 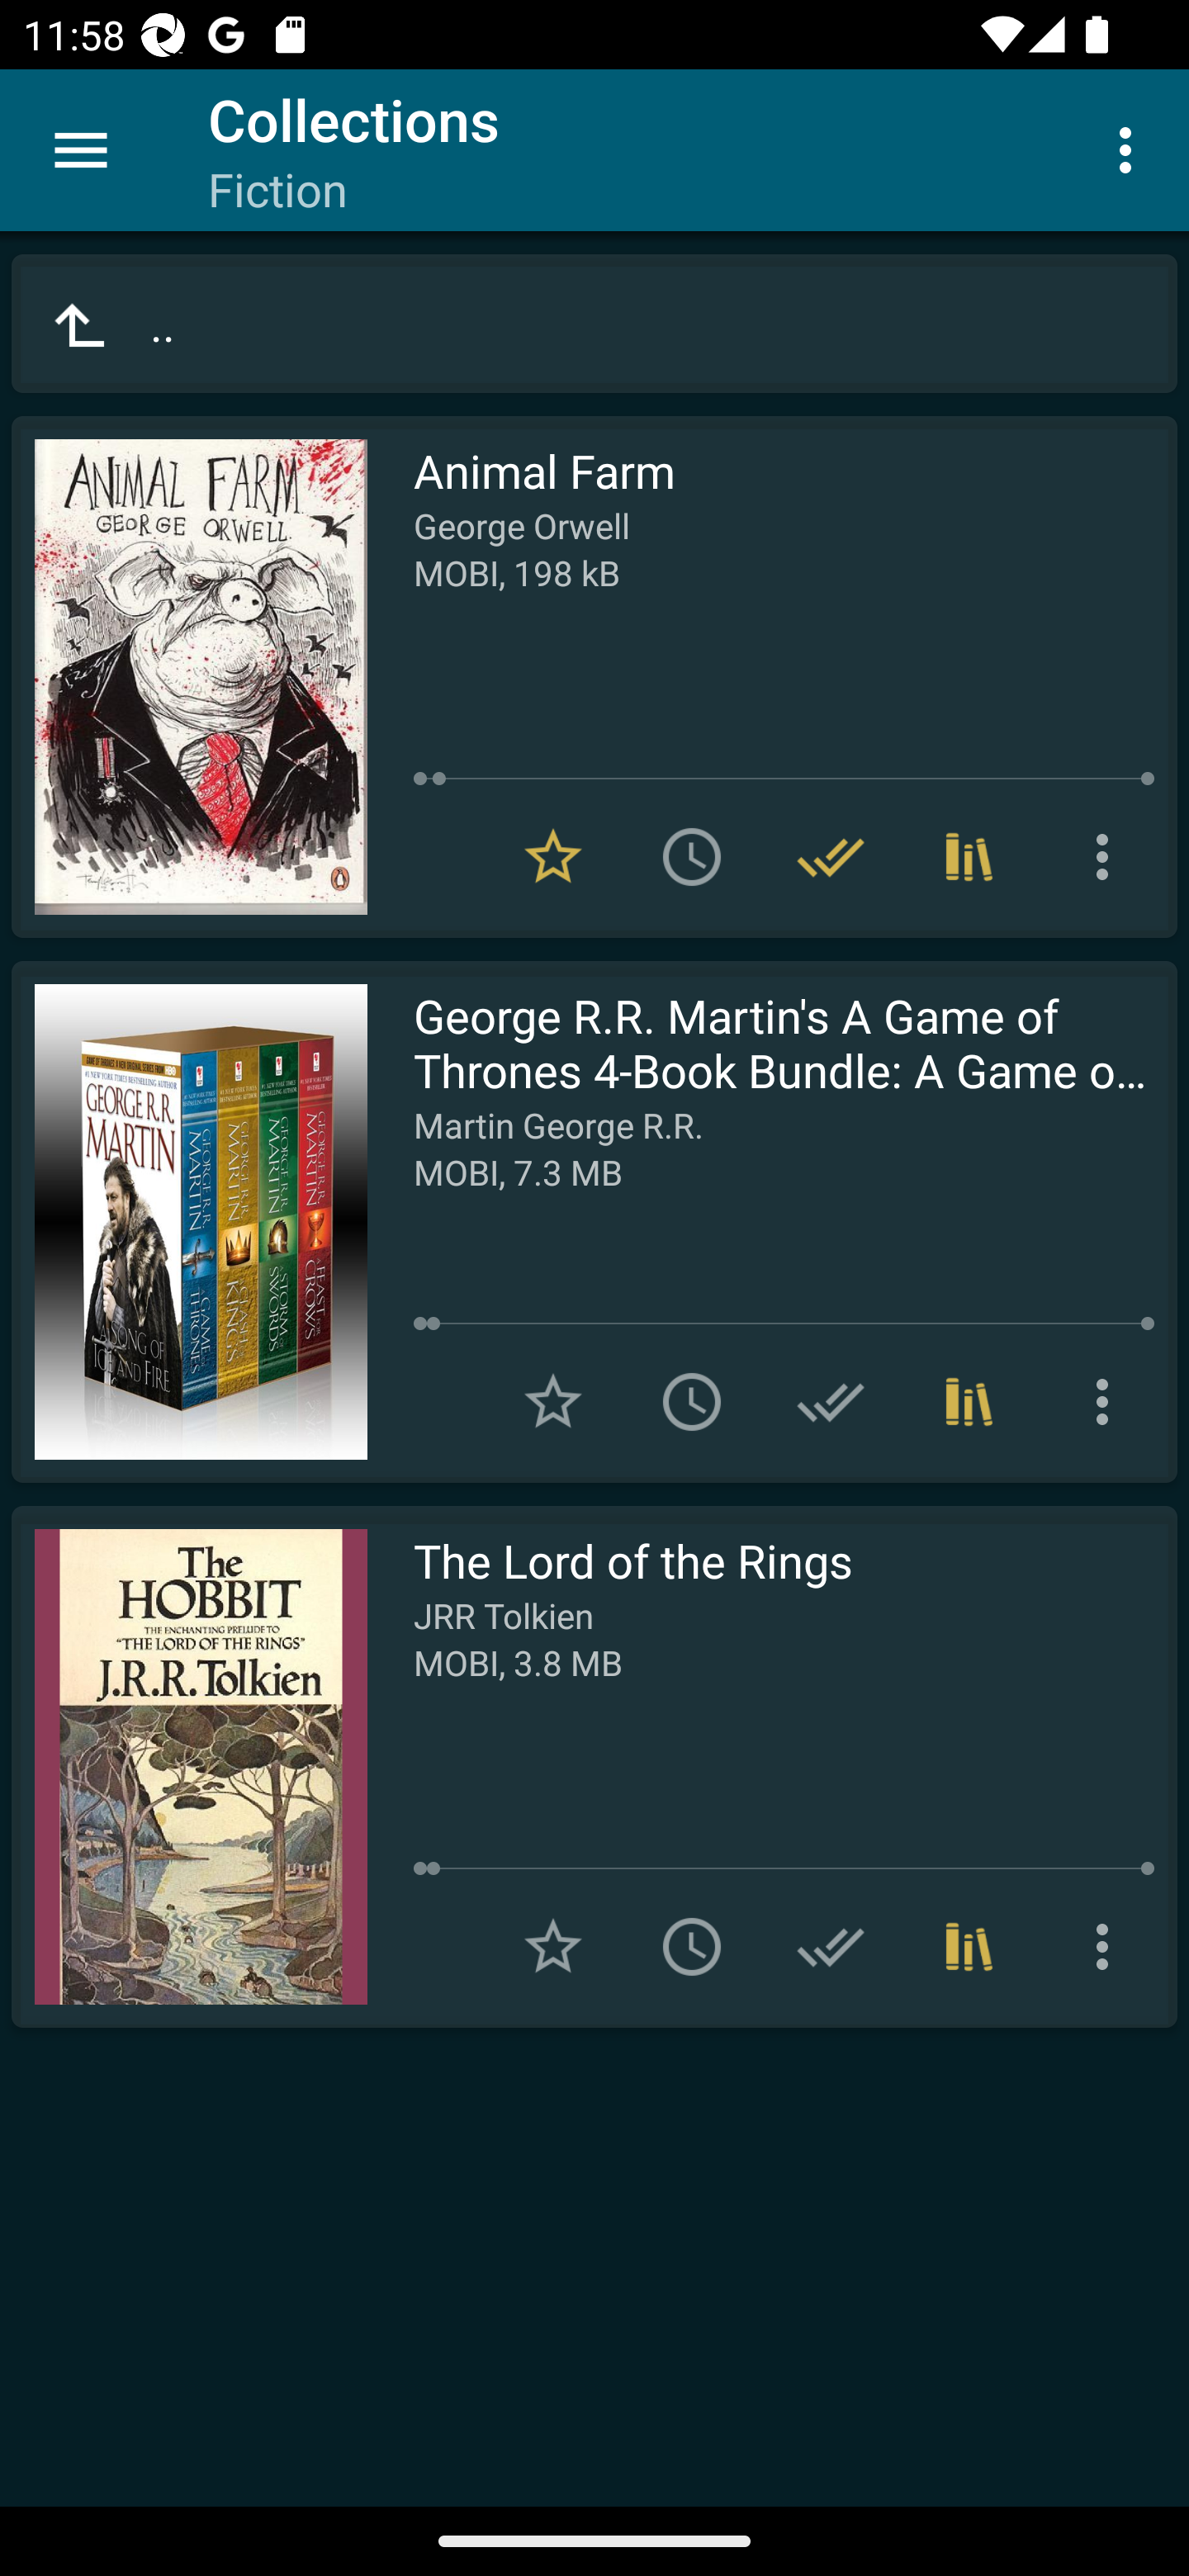 What do you see at coordinates (831, 857) in the screenshot?
I see `Remove from Have read` at bounding box center [831, 857].